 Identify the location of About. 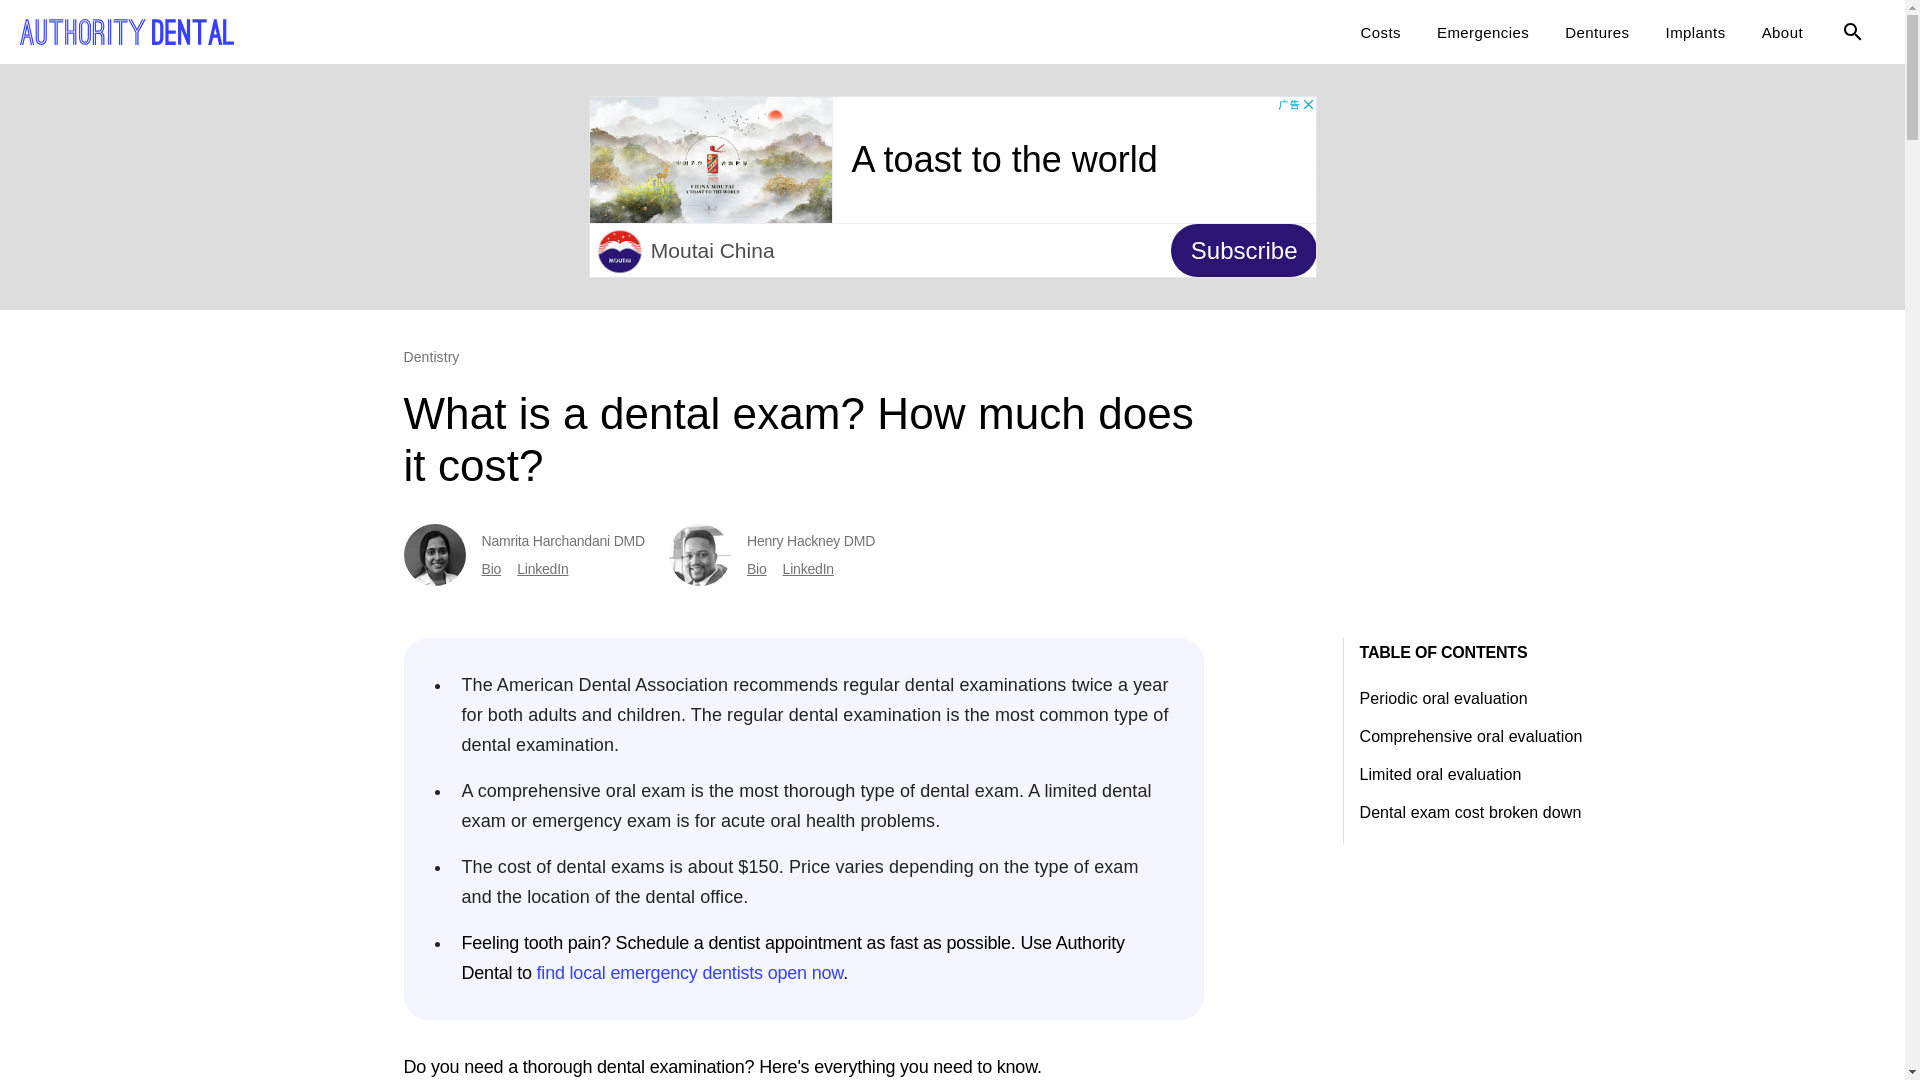
(1782, 32).